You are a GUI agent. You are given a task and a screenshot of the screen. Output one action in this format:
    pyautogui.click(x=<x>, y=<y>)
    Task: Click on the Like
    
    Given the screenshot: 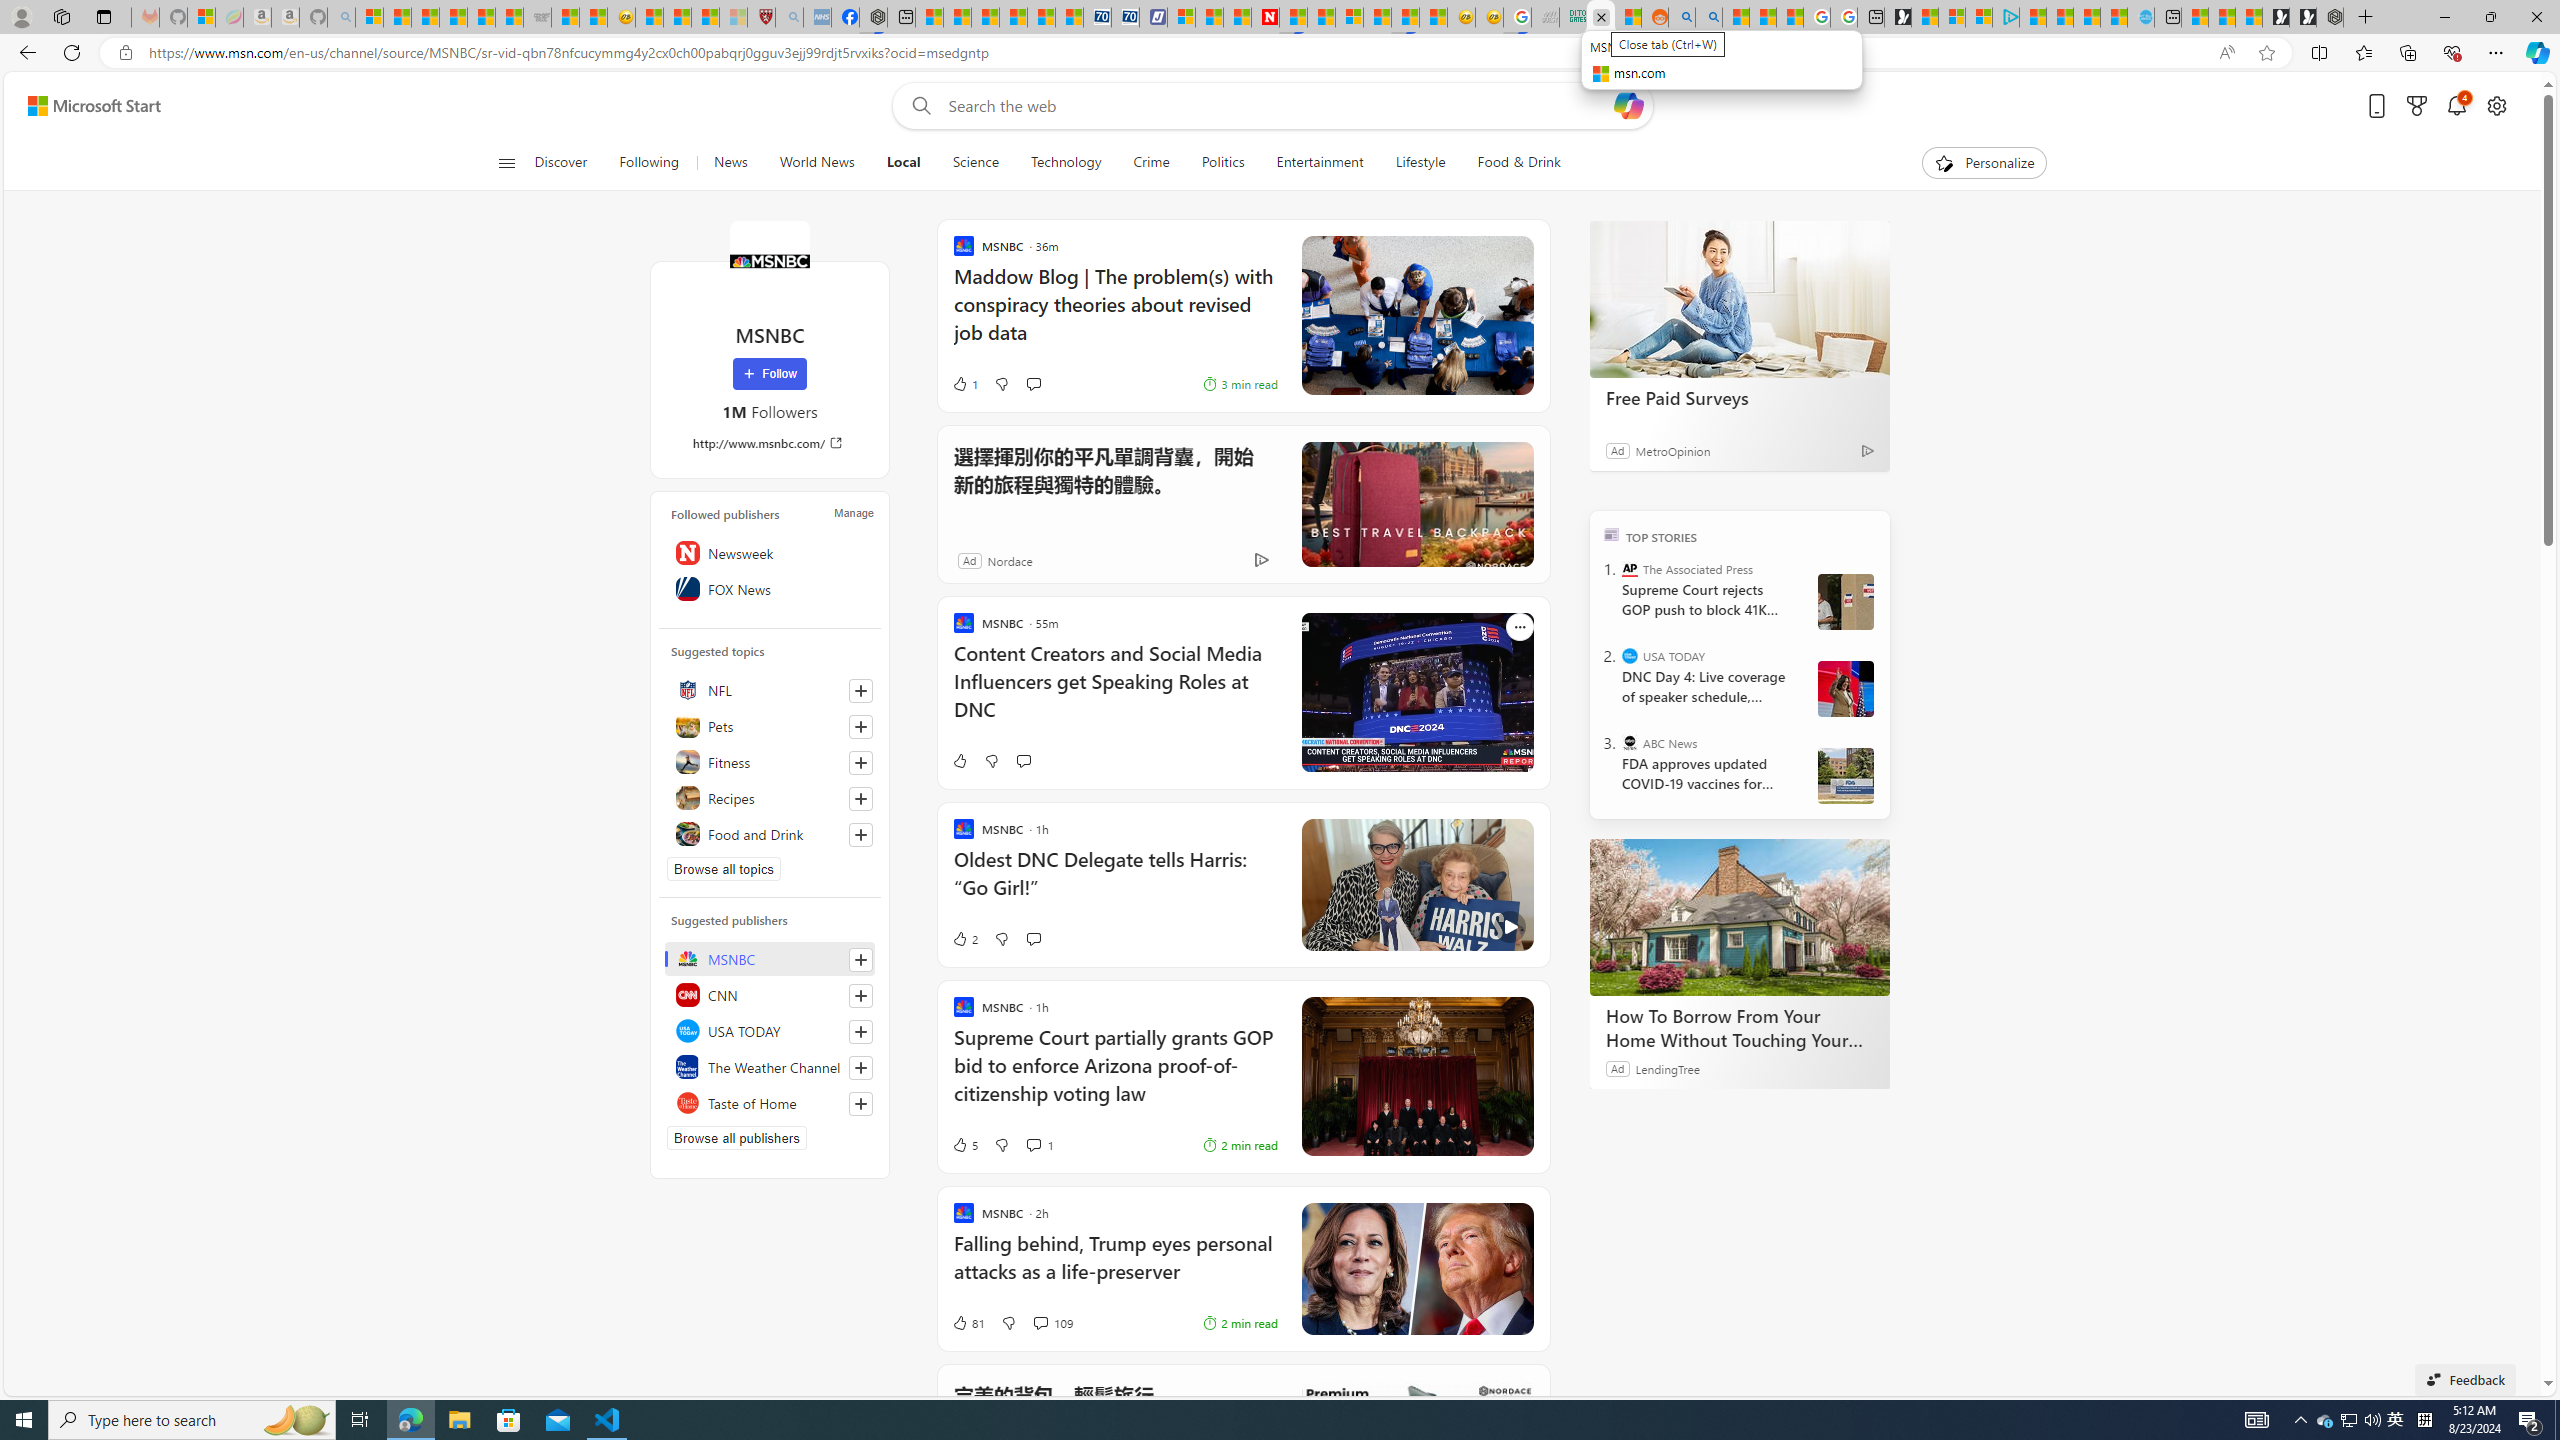 What is the action you would take?
    pyautogui.click(x=958, y=760)
    